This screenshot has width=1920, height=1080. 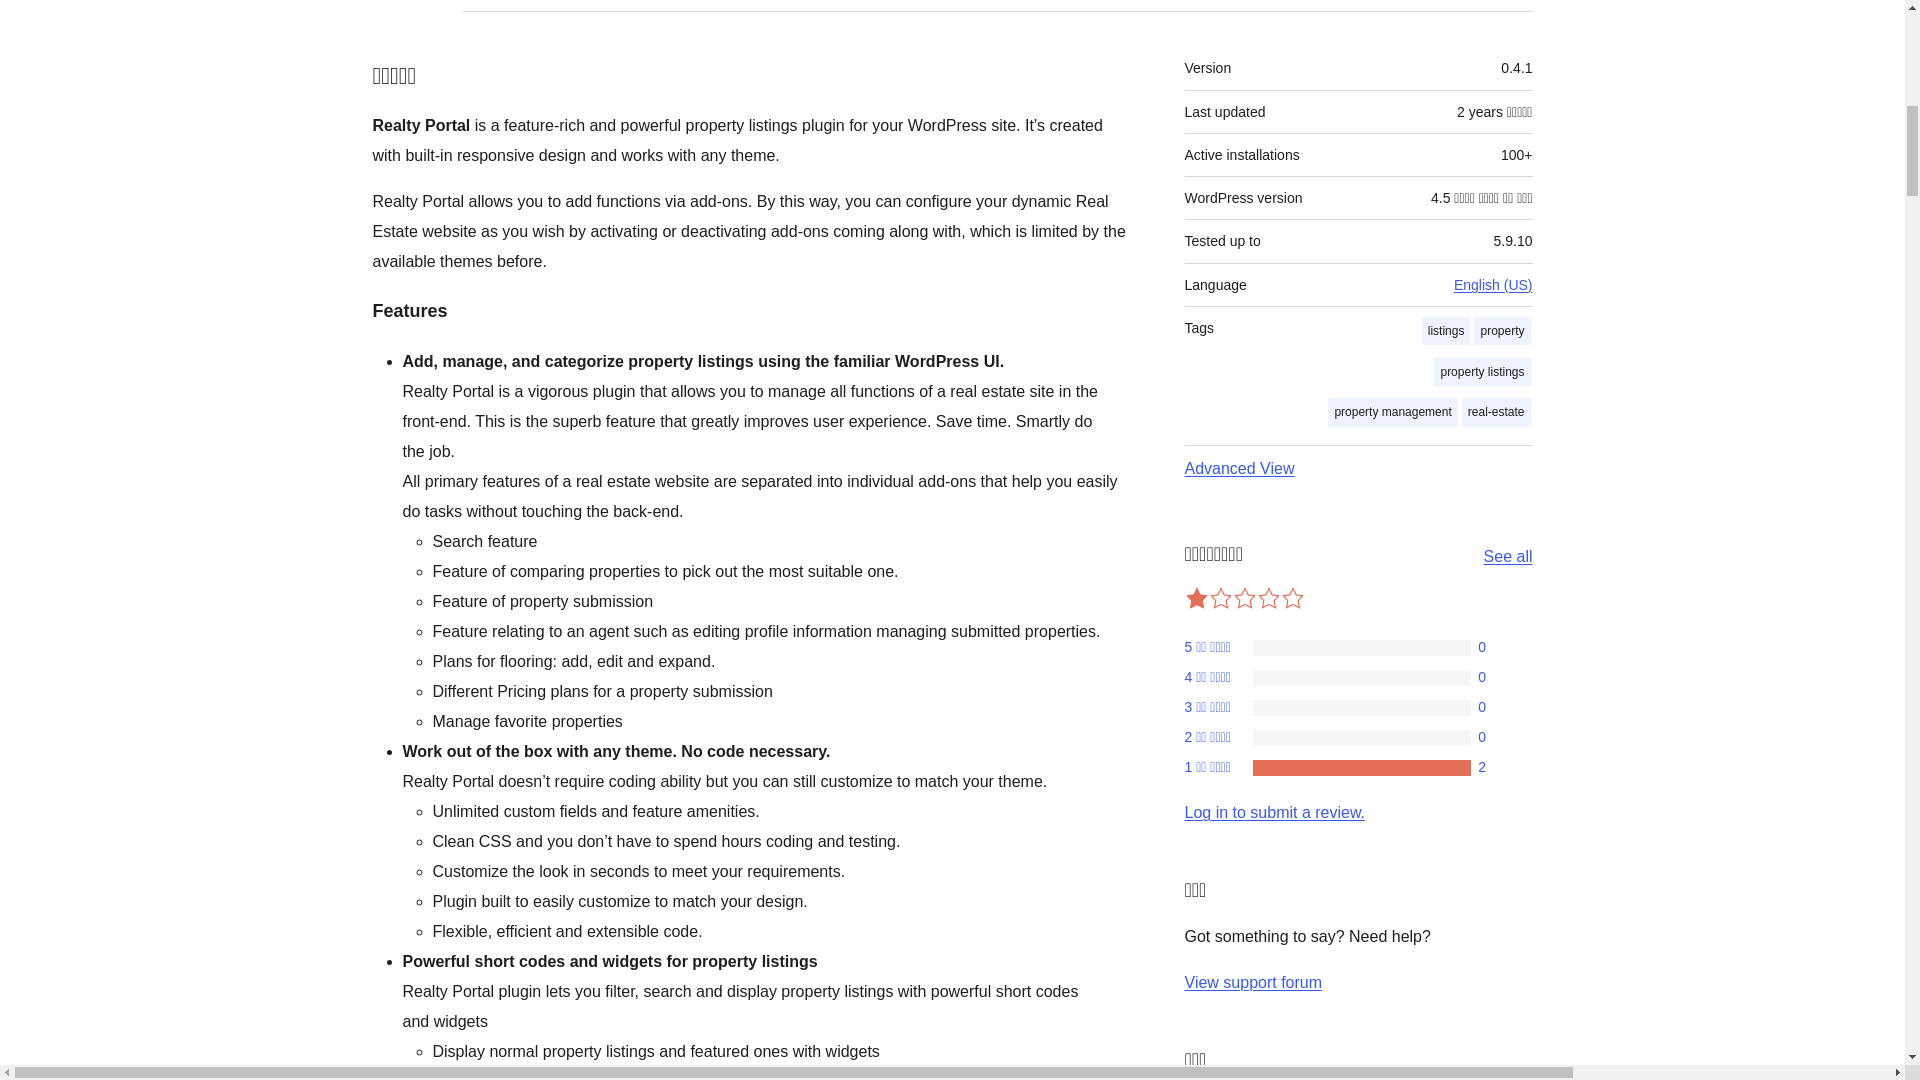 I want to click on Installation, so click(x=614, y=5).